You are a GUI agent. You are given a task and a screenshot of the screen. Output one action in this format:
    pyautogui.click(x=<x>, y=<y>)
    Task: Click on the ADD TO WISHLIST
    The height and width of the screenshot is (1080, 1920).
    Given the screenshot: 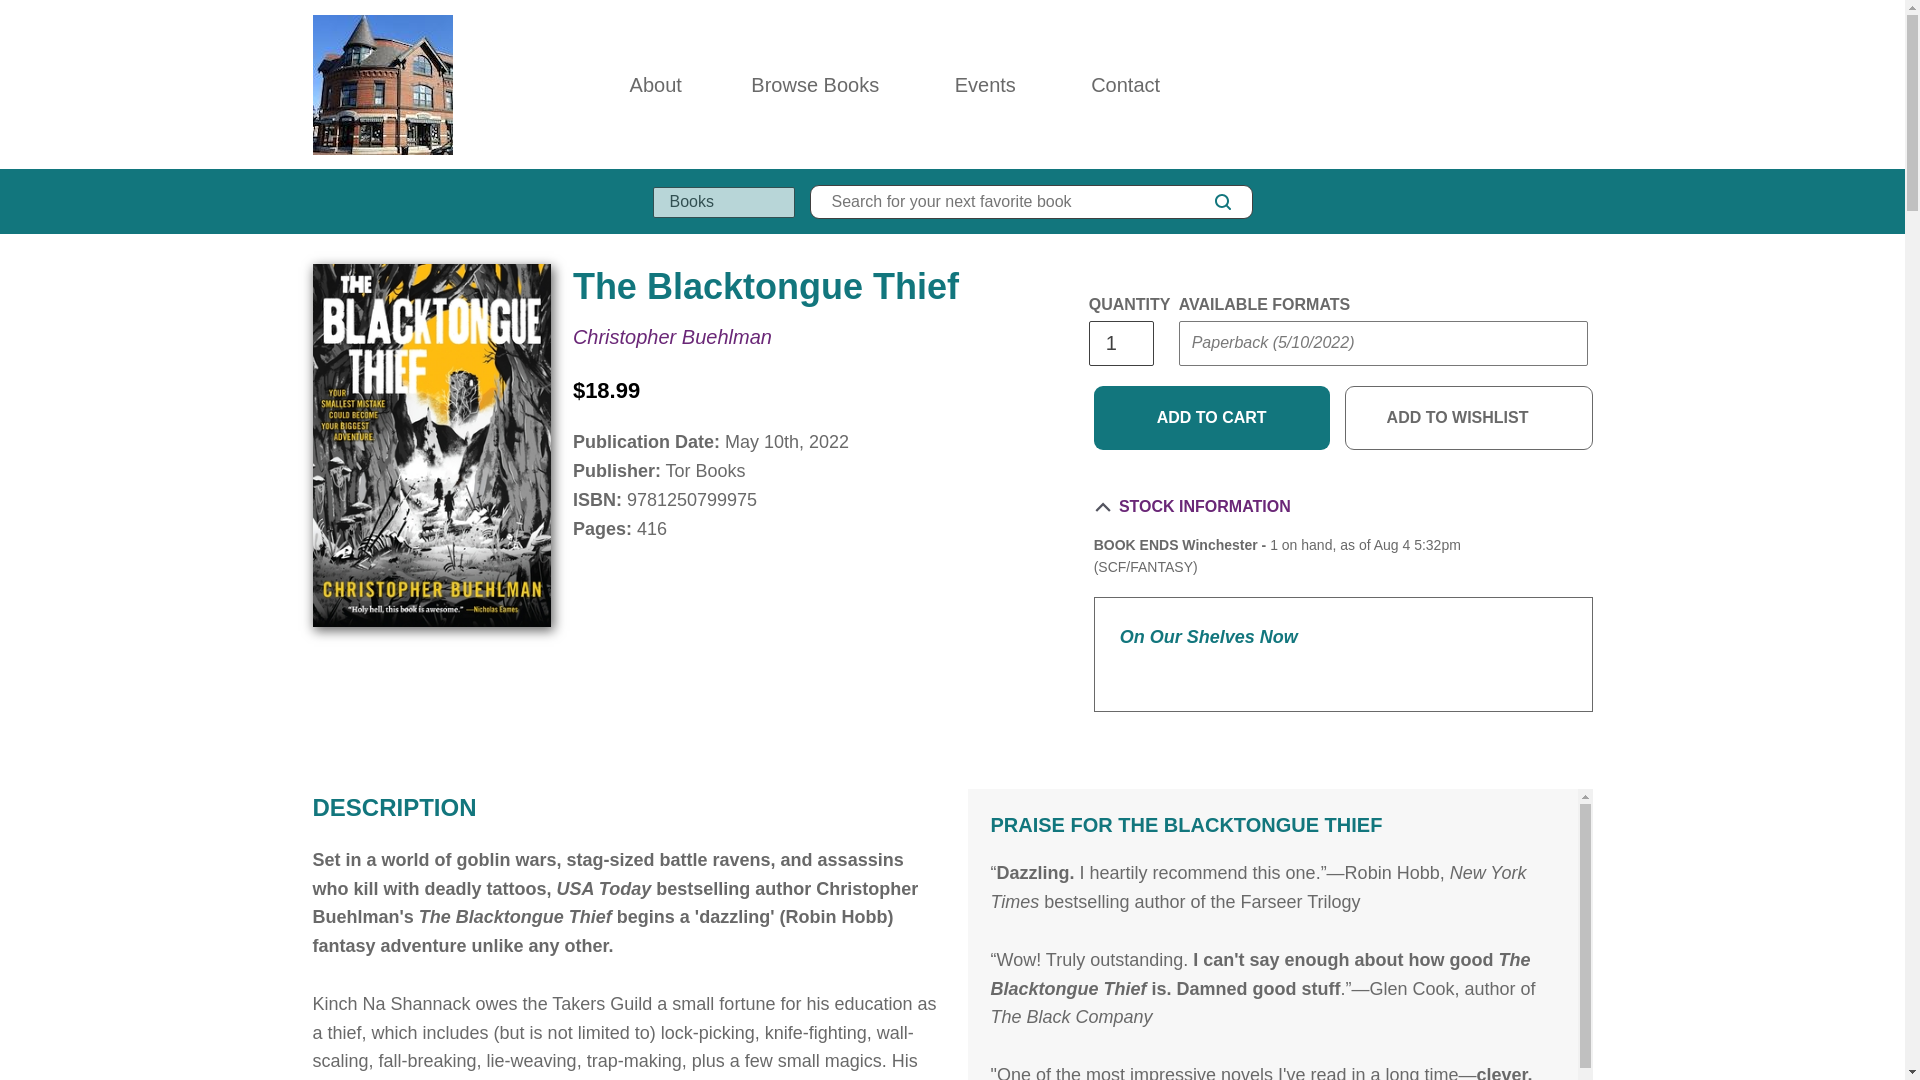 What is the action you would take?
    pyautogui.click(x=1469, y=418)
    